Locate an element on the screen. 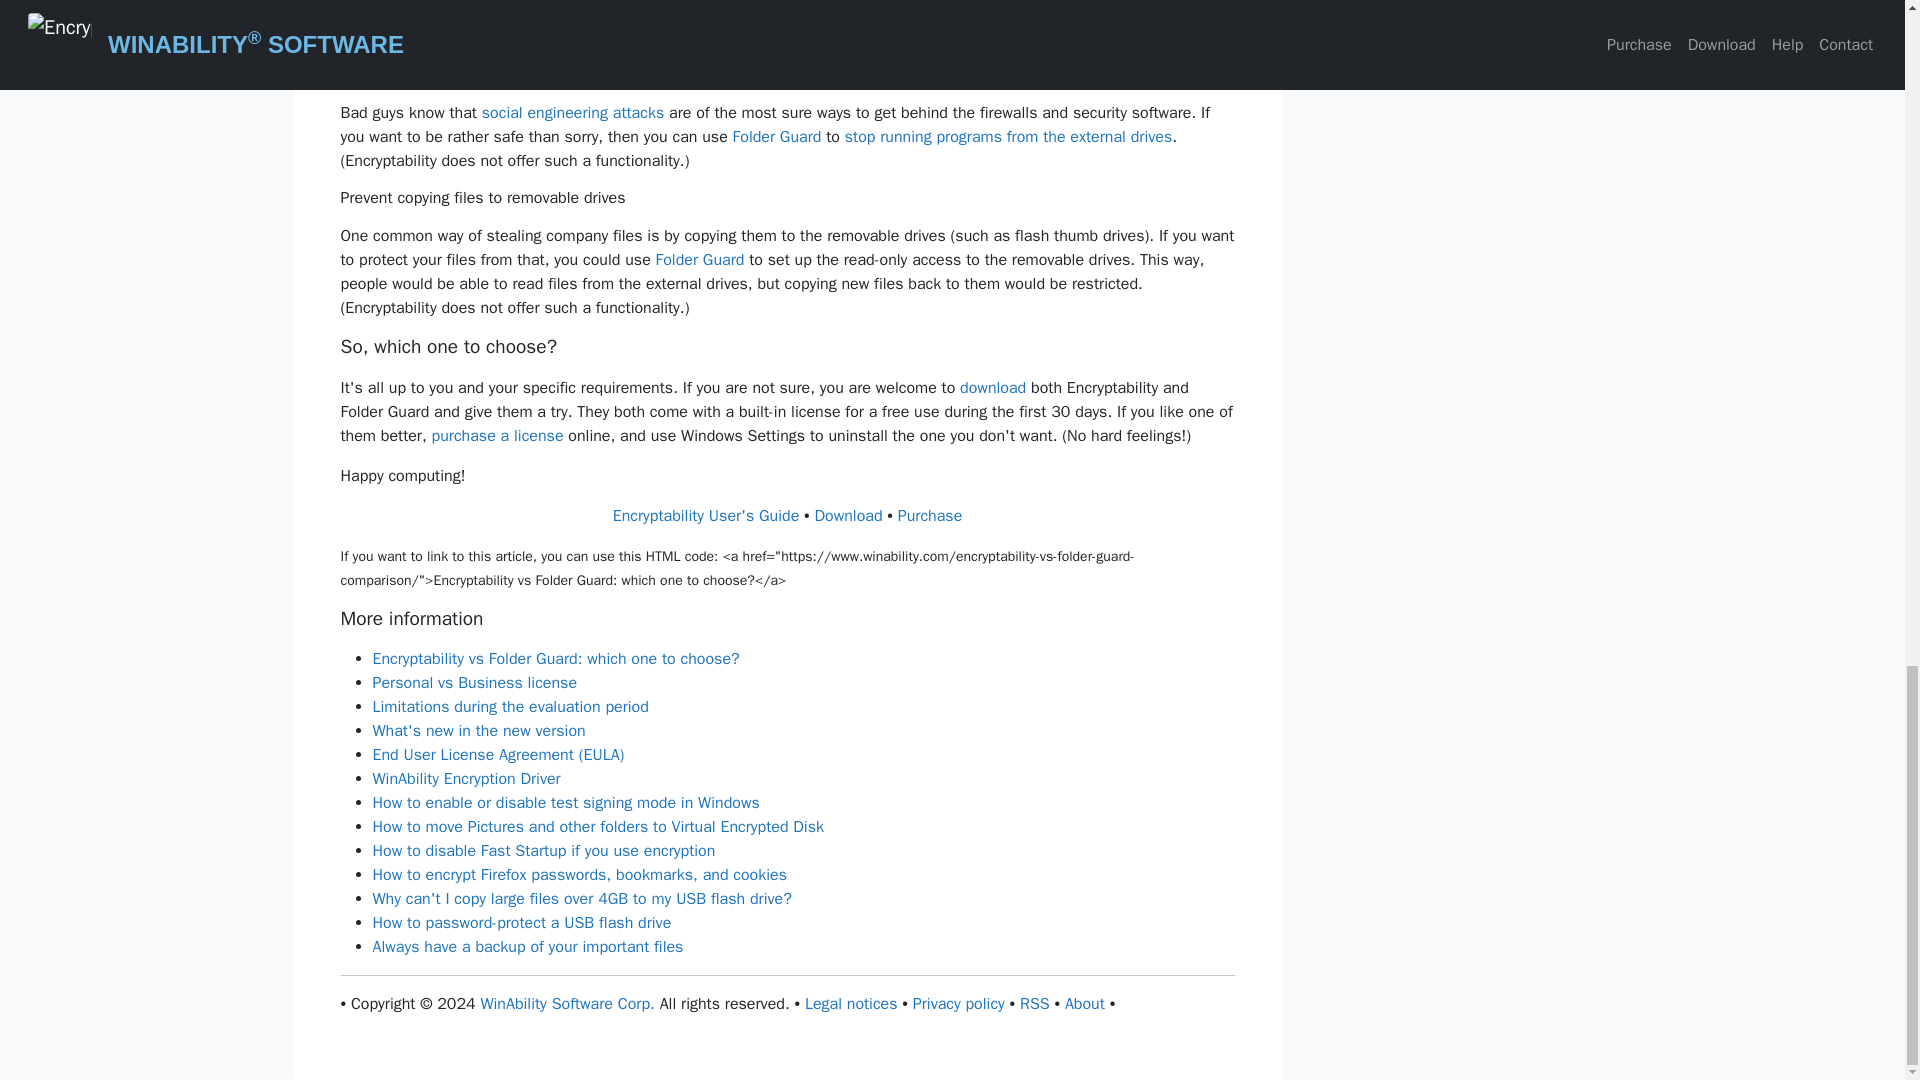 This screenshot has height=1080, width=1920. Download Encryptability is located at coordinates (848, 516).